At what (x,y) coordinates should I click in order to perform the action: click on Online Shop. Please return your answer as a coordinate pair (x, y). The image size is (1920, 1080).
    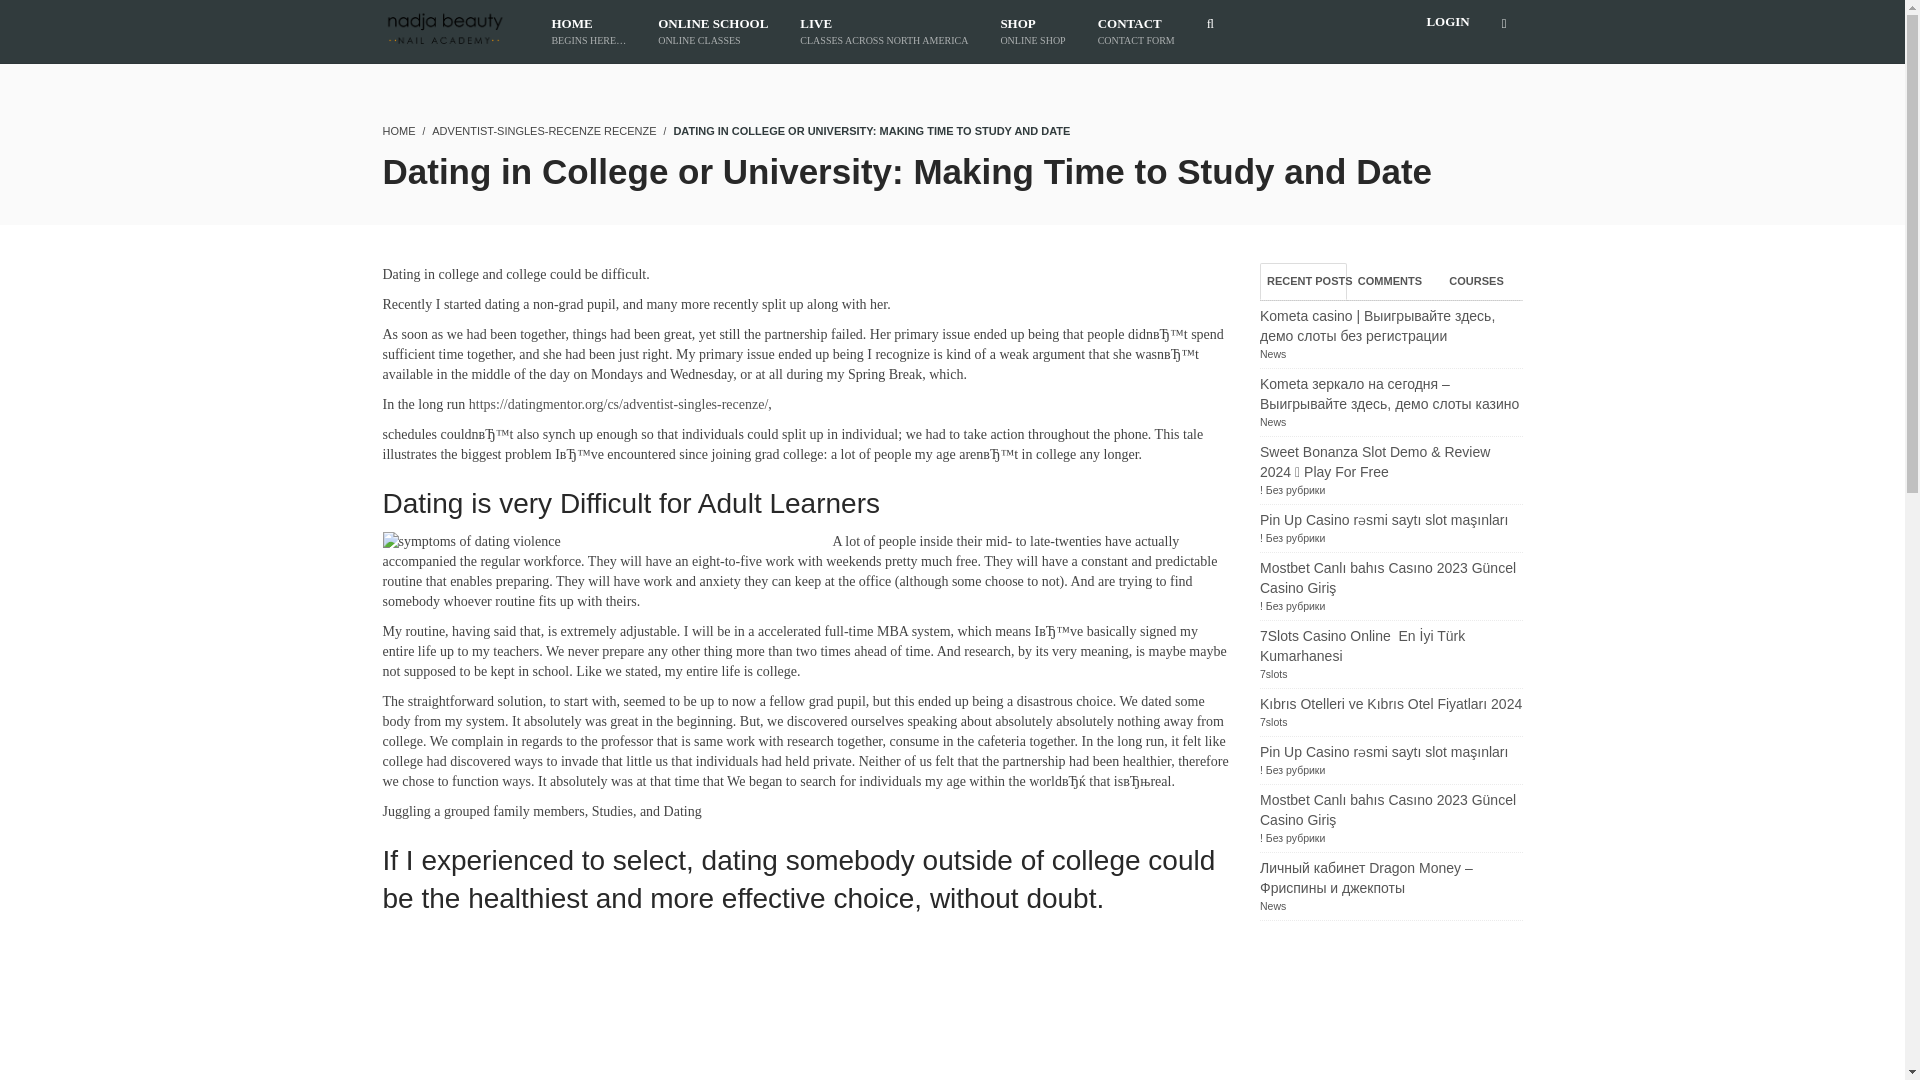
    Looking at the image, I should click on (712, 31).